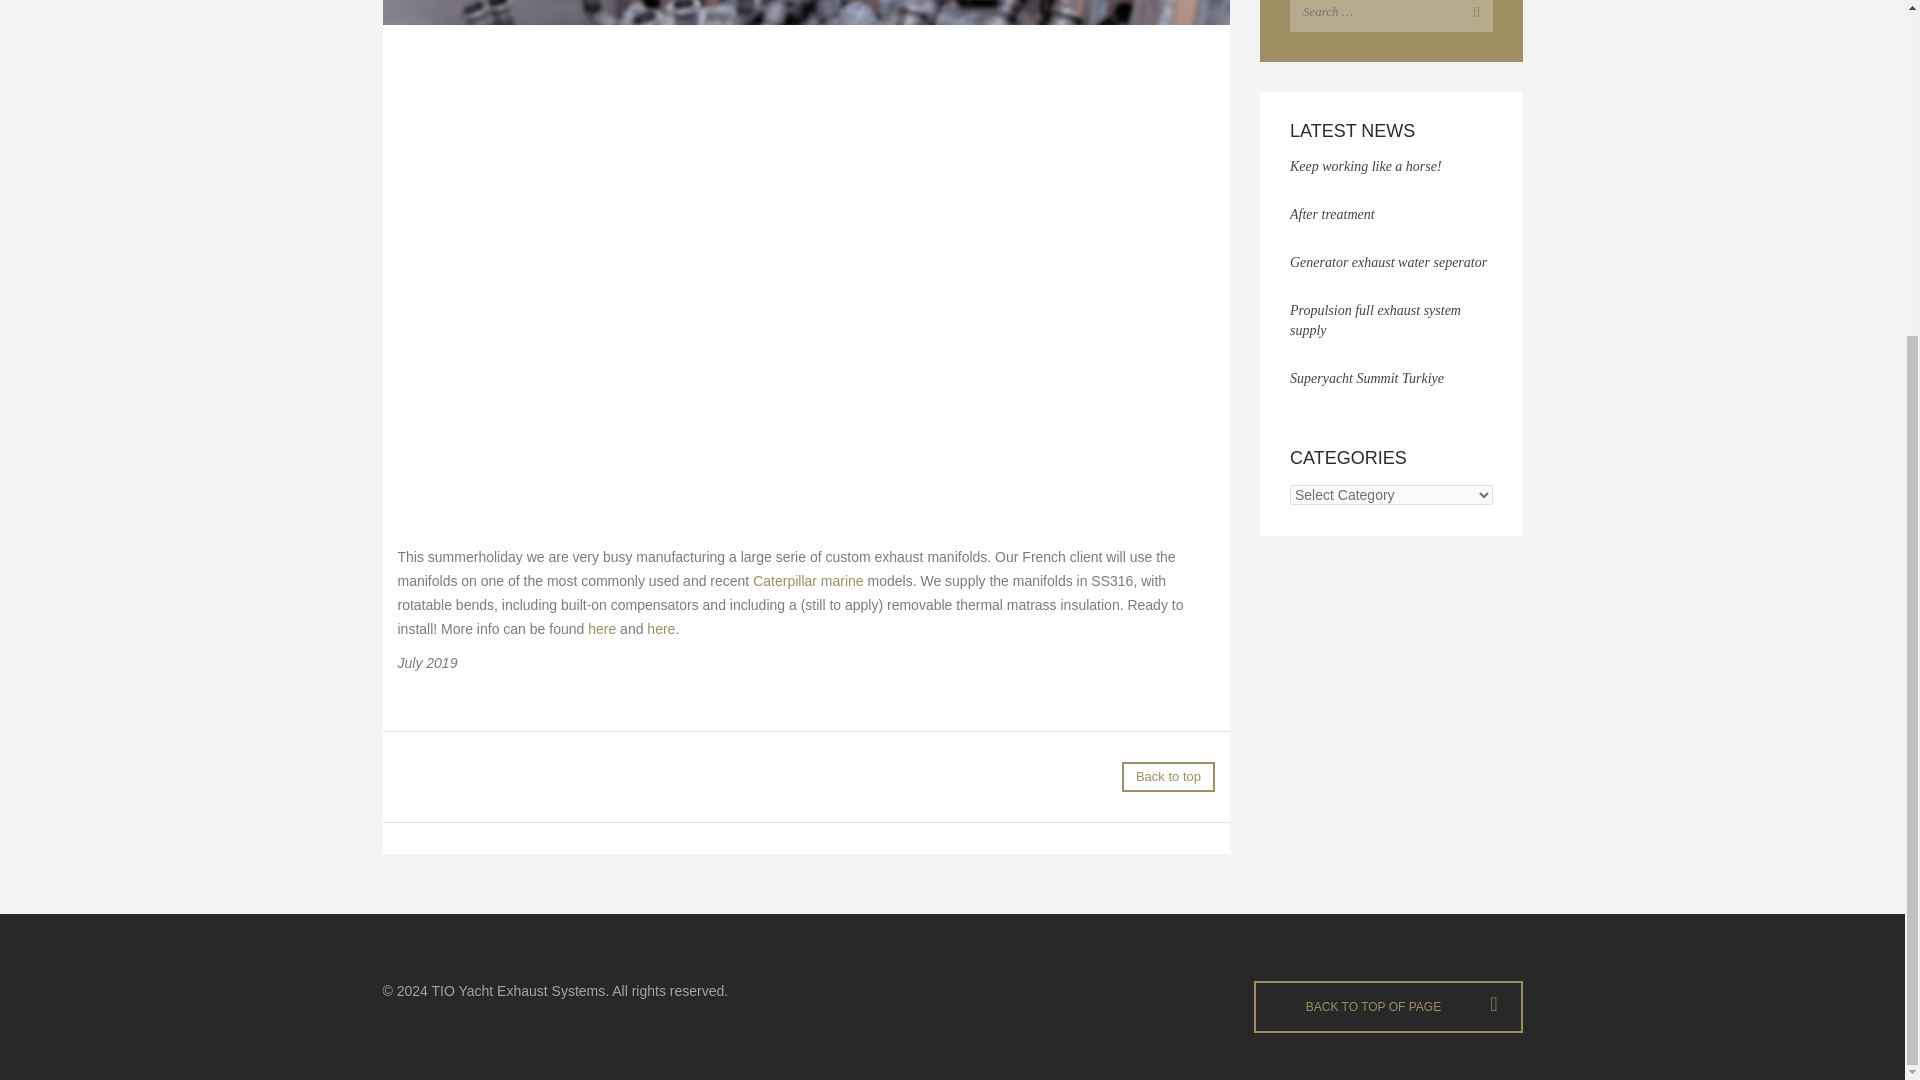 The height and width of the screenshot is (1080, 1920). What do you see at coordinates (1388, 1006) in the screenshot?
I see `BACK TO TOP OF PAGE` at bounding box center [1388, 1006].